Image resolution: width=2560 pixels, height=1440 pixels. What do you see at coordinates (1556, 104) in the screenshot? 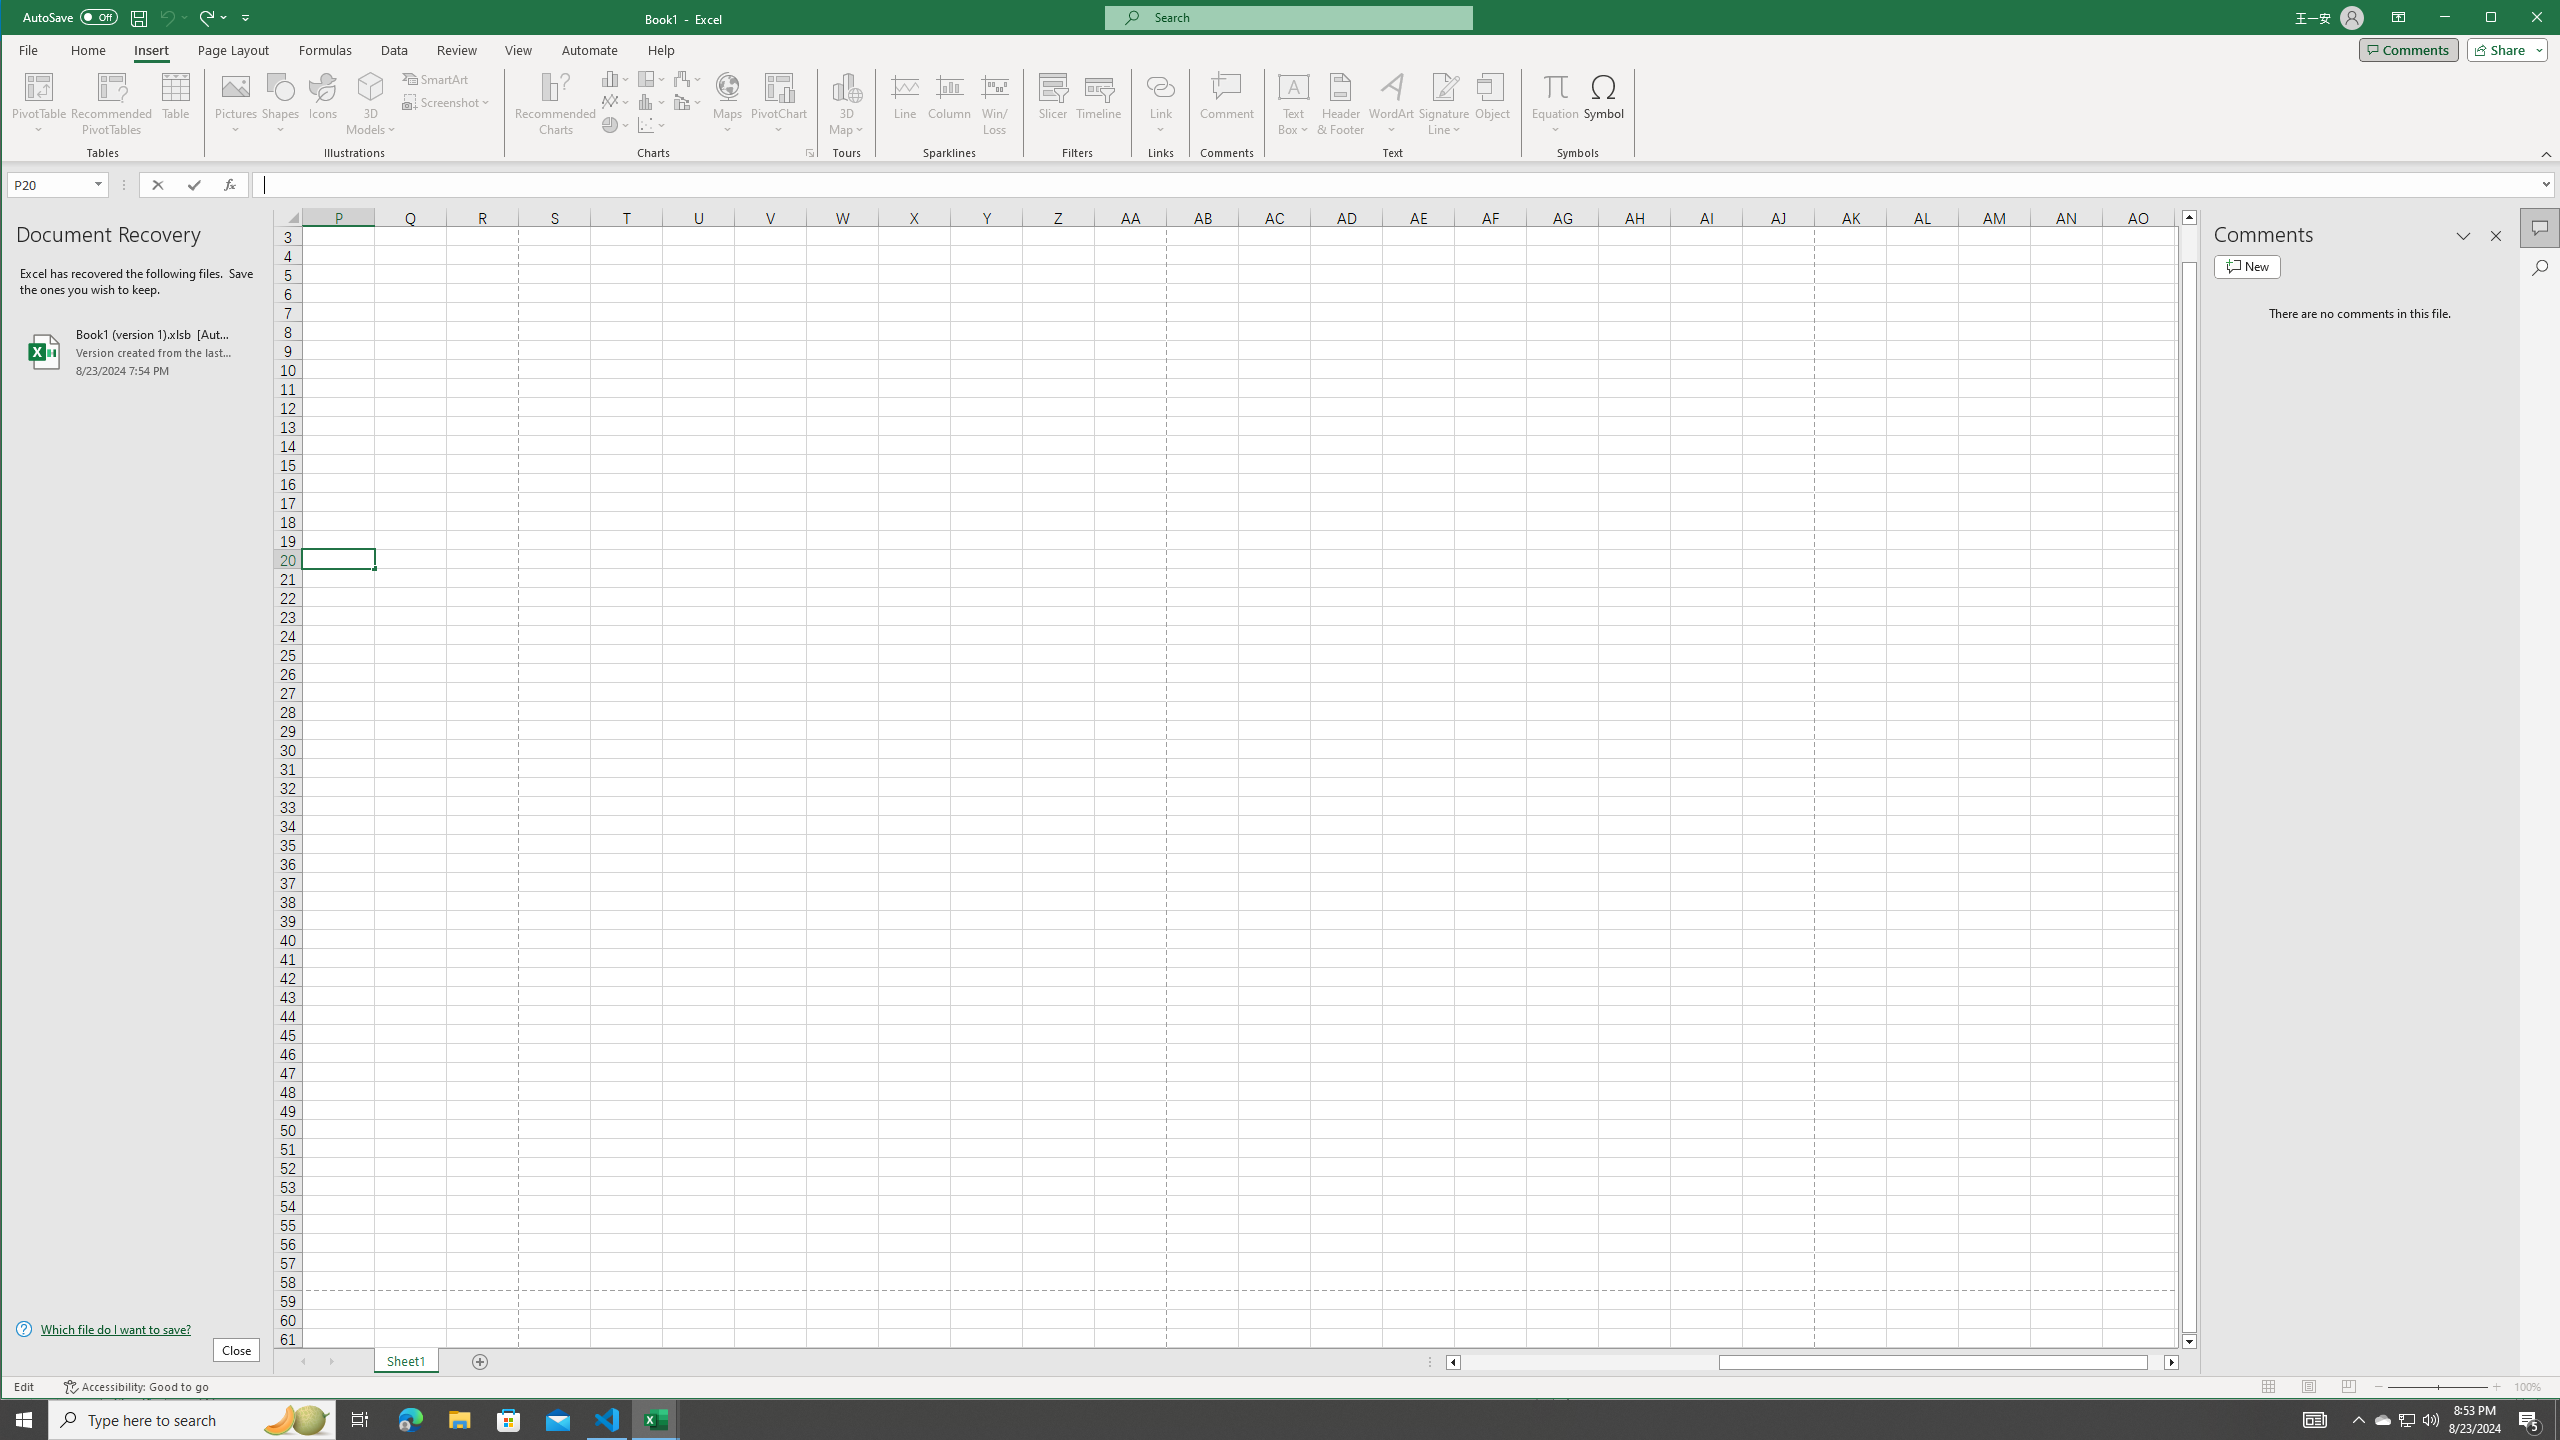
I see `Equation` at bounding box center [1556, 104].